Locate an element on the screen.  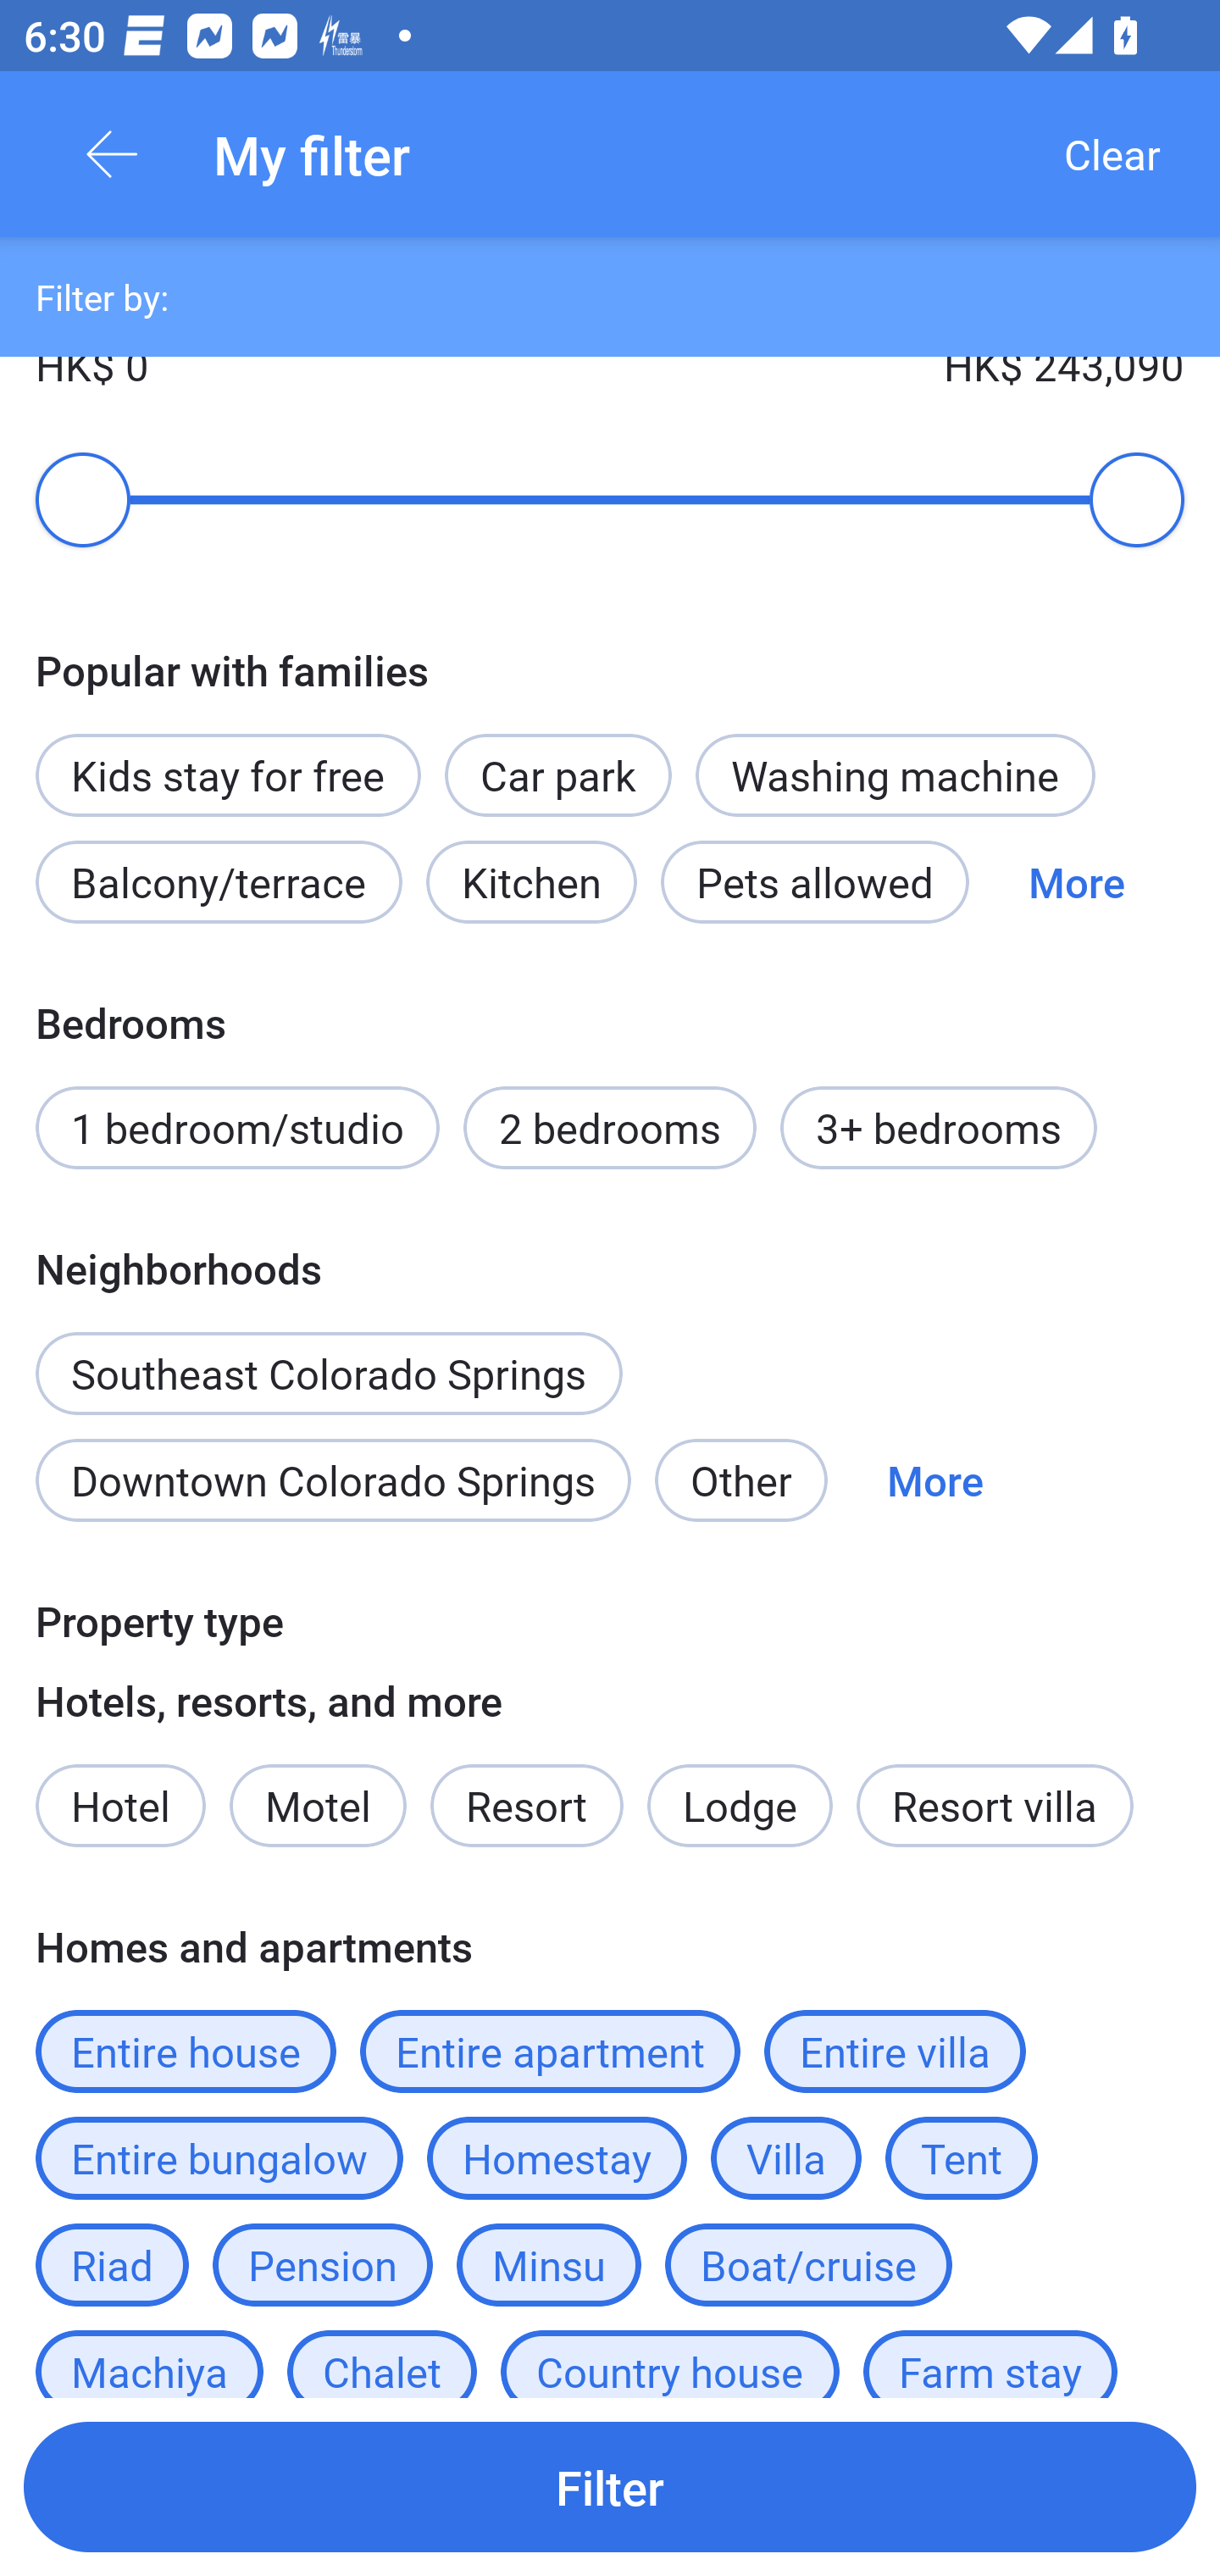
Resort is located at coordinates (527, 1805).